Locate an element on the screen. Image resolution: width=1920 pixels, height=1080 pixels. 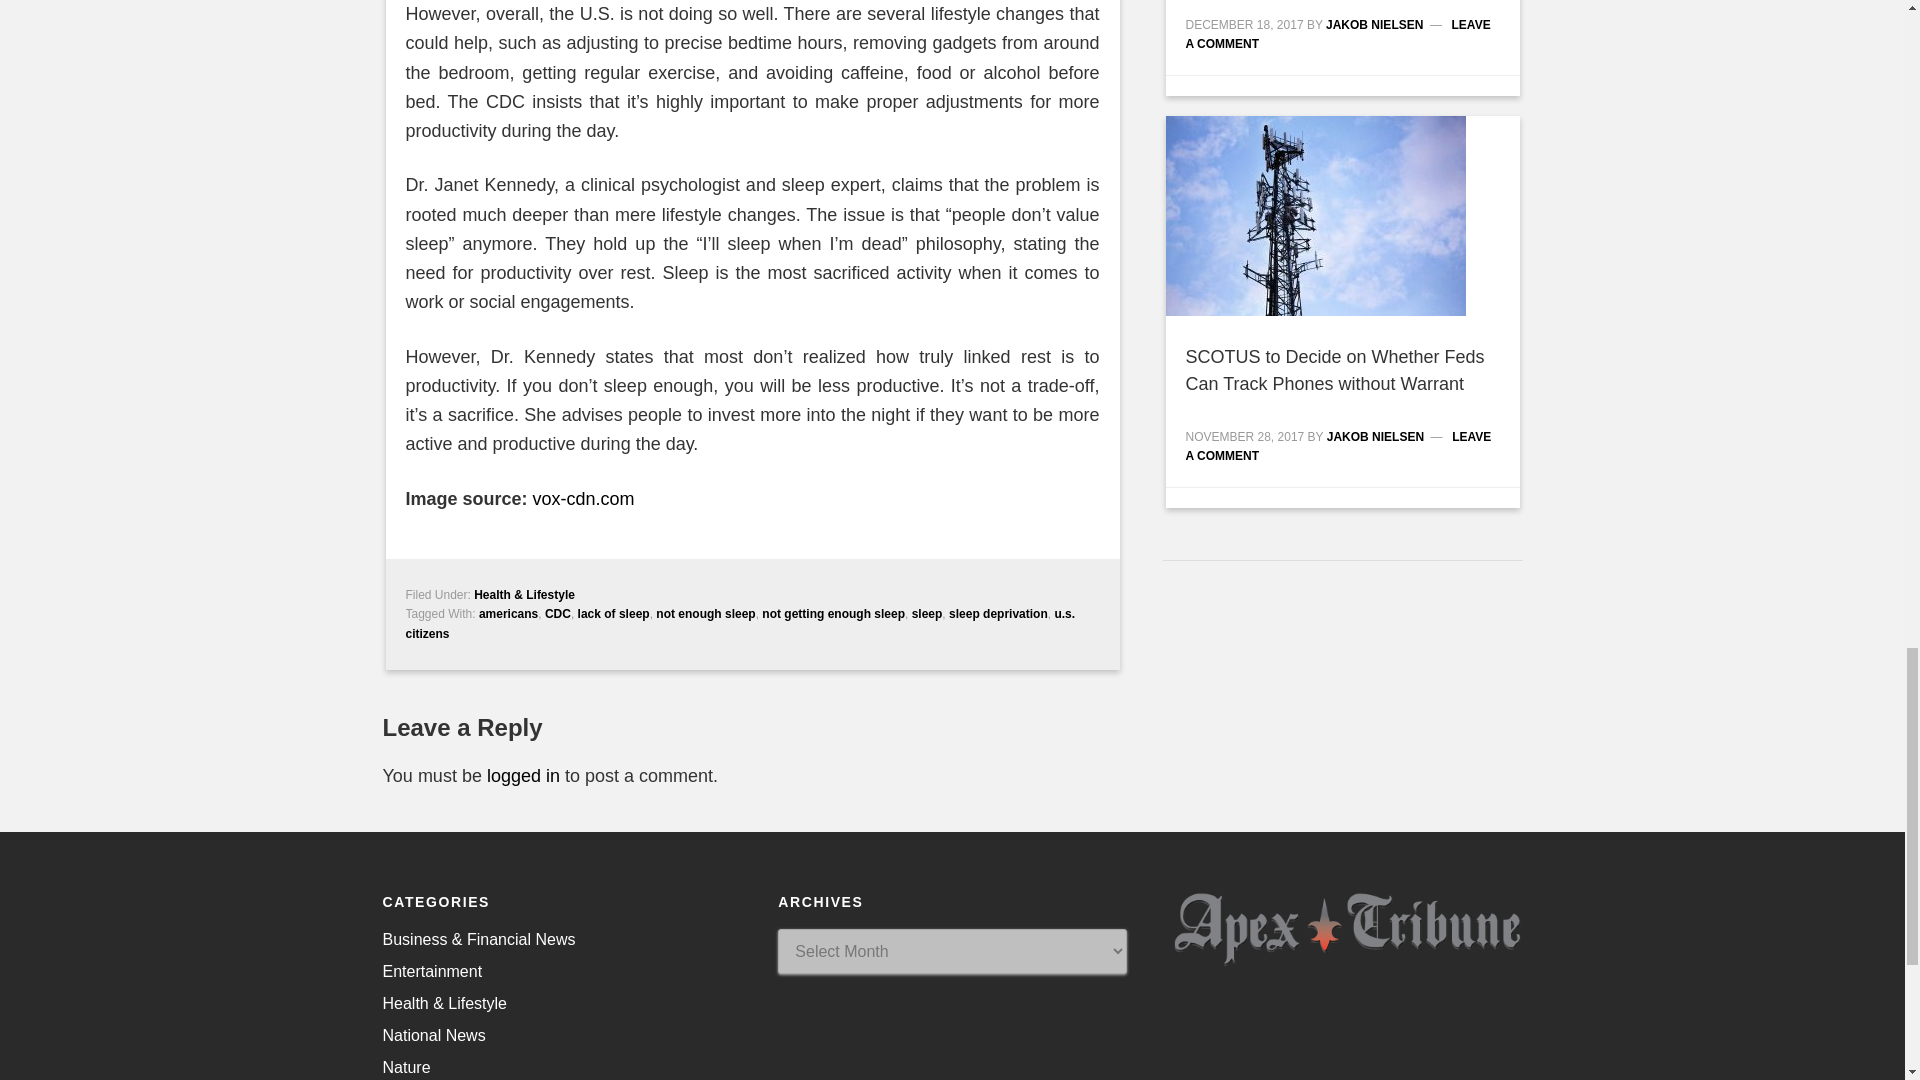
CDC is located at coordinates (558, 614).